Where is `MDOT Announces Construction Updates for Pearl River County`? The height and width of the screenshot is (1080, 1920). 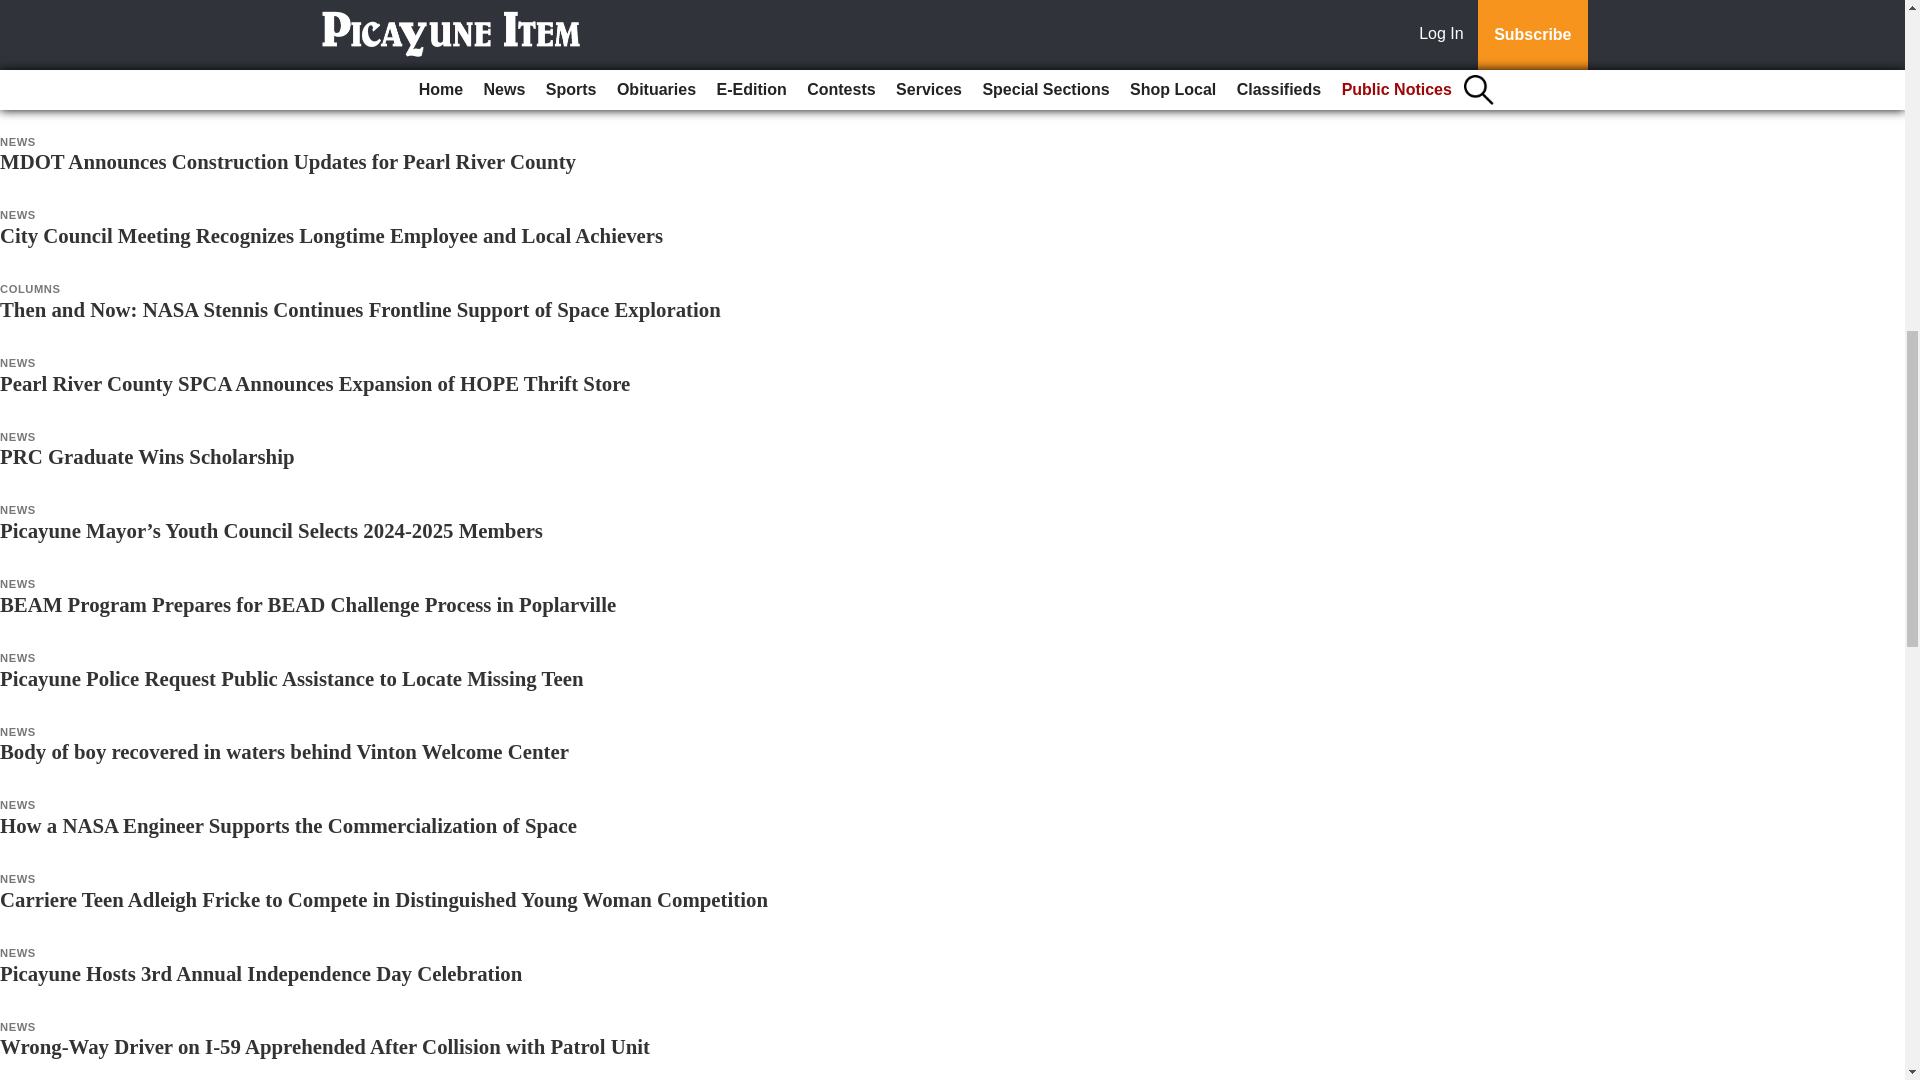
MDOT Announces Construction Updates for Pearl River County is located at coordinates (288, 161).